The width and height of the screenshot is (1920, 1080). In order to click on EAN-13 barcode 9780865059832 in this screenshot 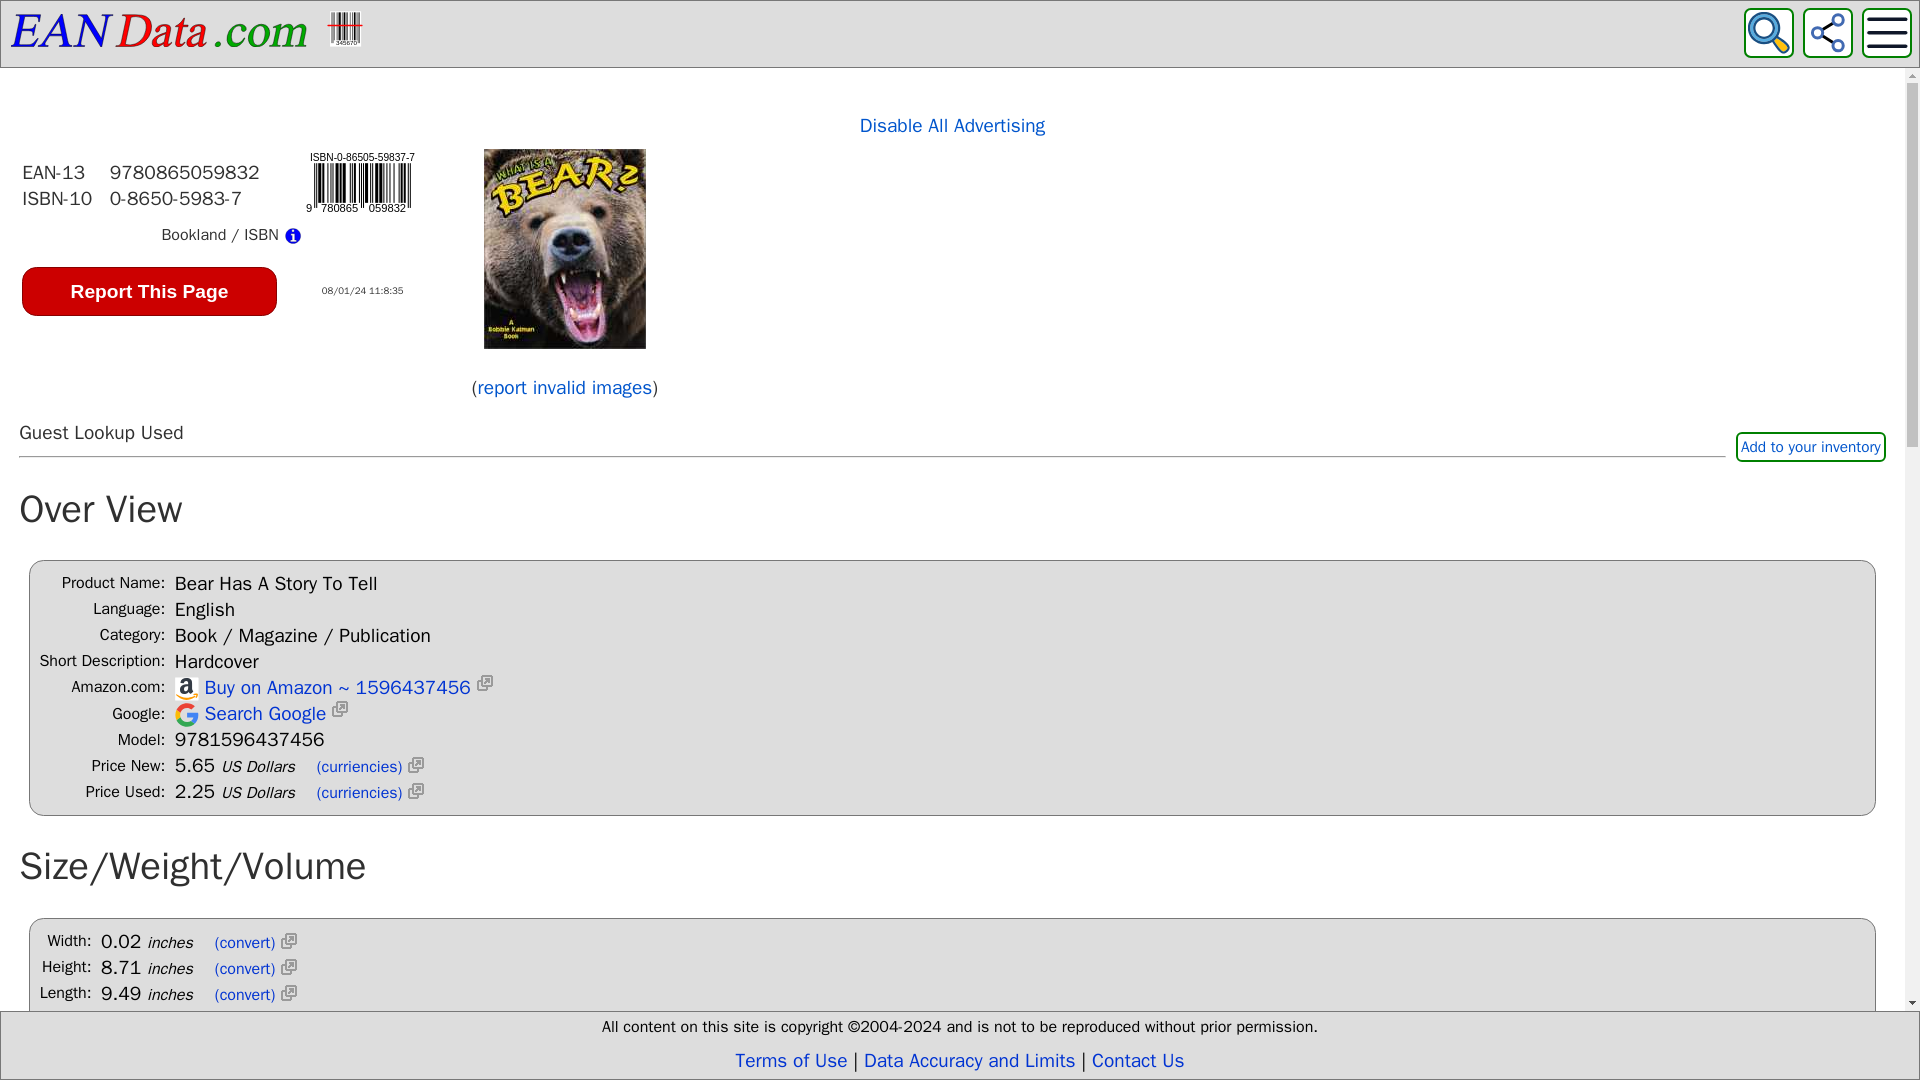, I will do `click(362, 182)`.